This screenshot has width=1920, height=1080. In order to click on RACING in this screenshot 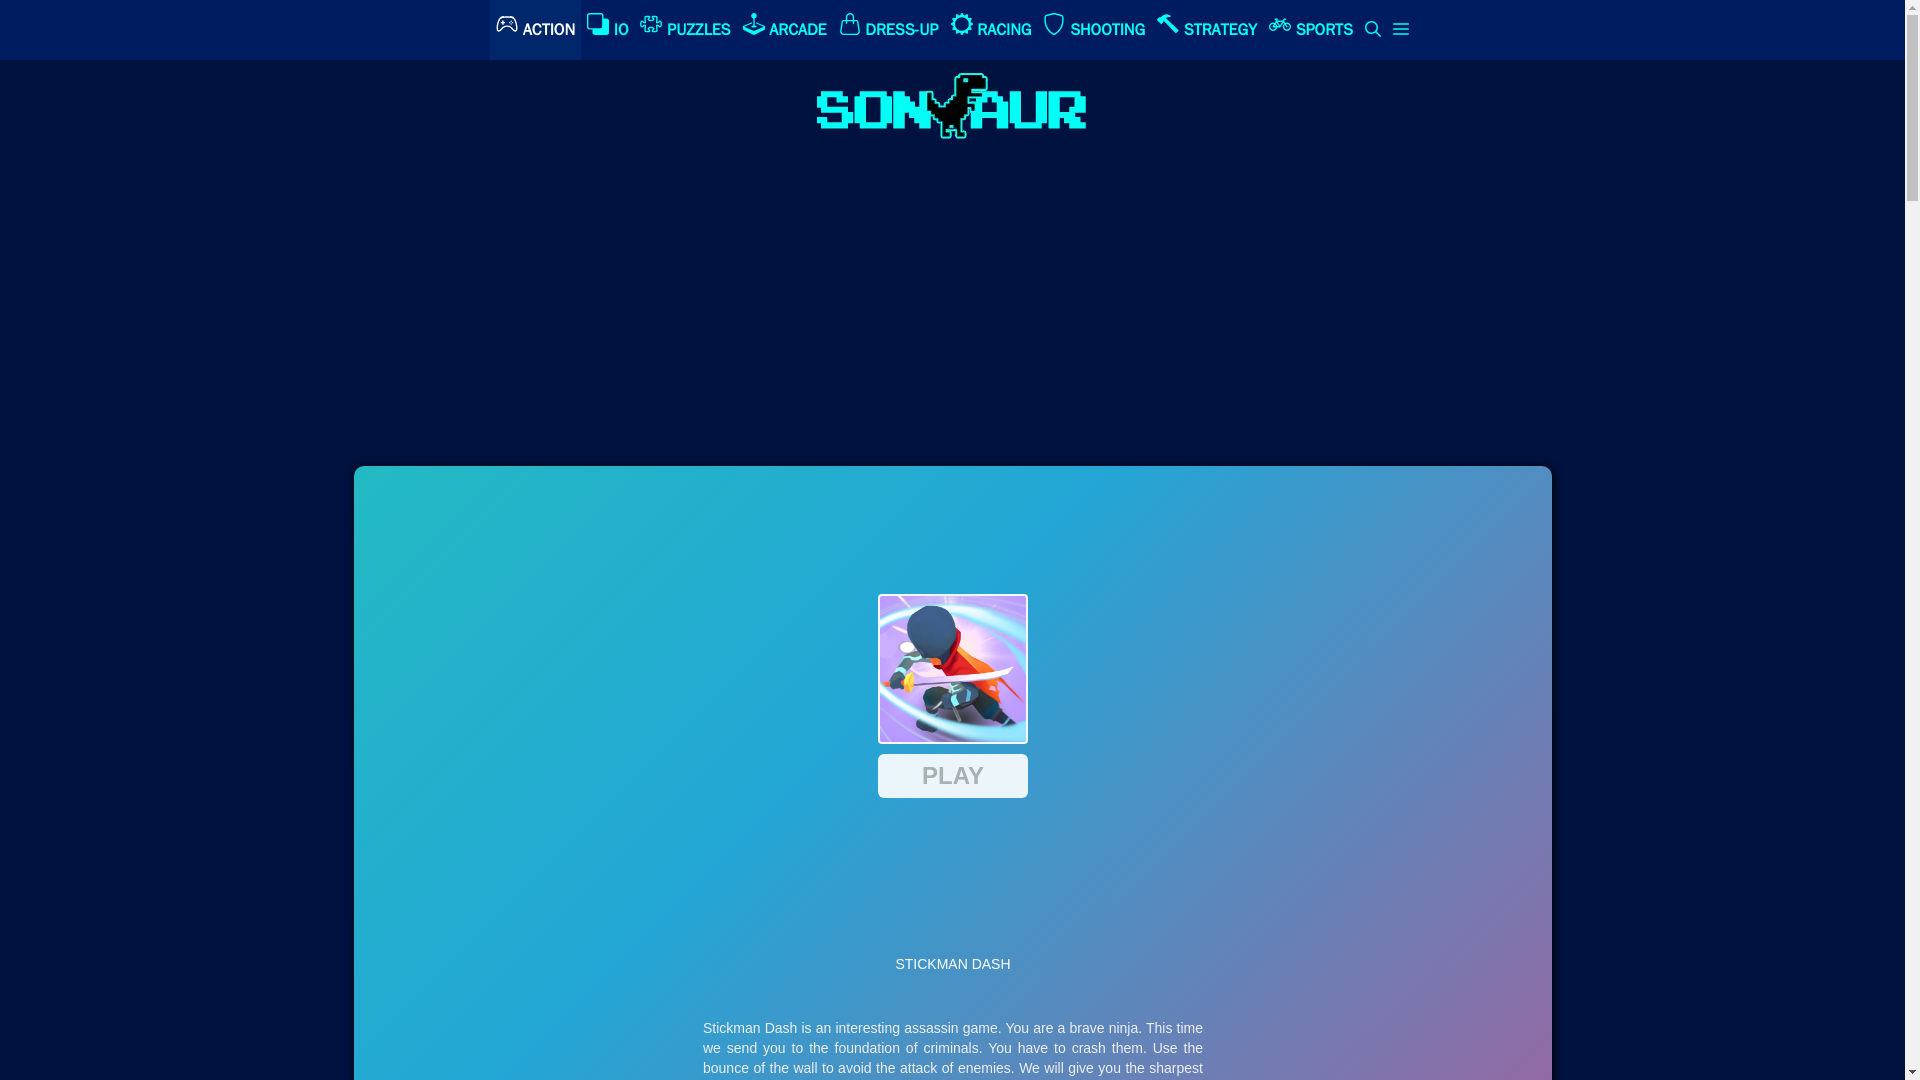, I will do `click(991, 30)`.